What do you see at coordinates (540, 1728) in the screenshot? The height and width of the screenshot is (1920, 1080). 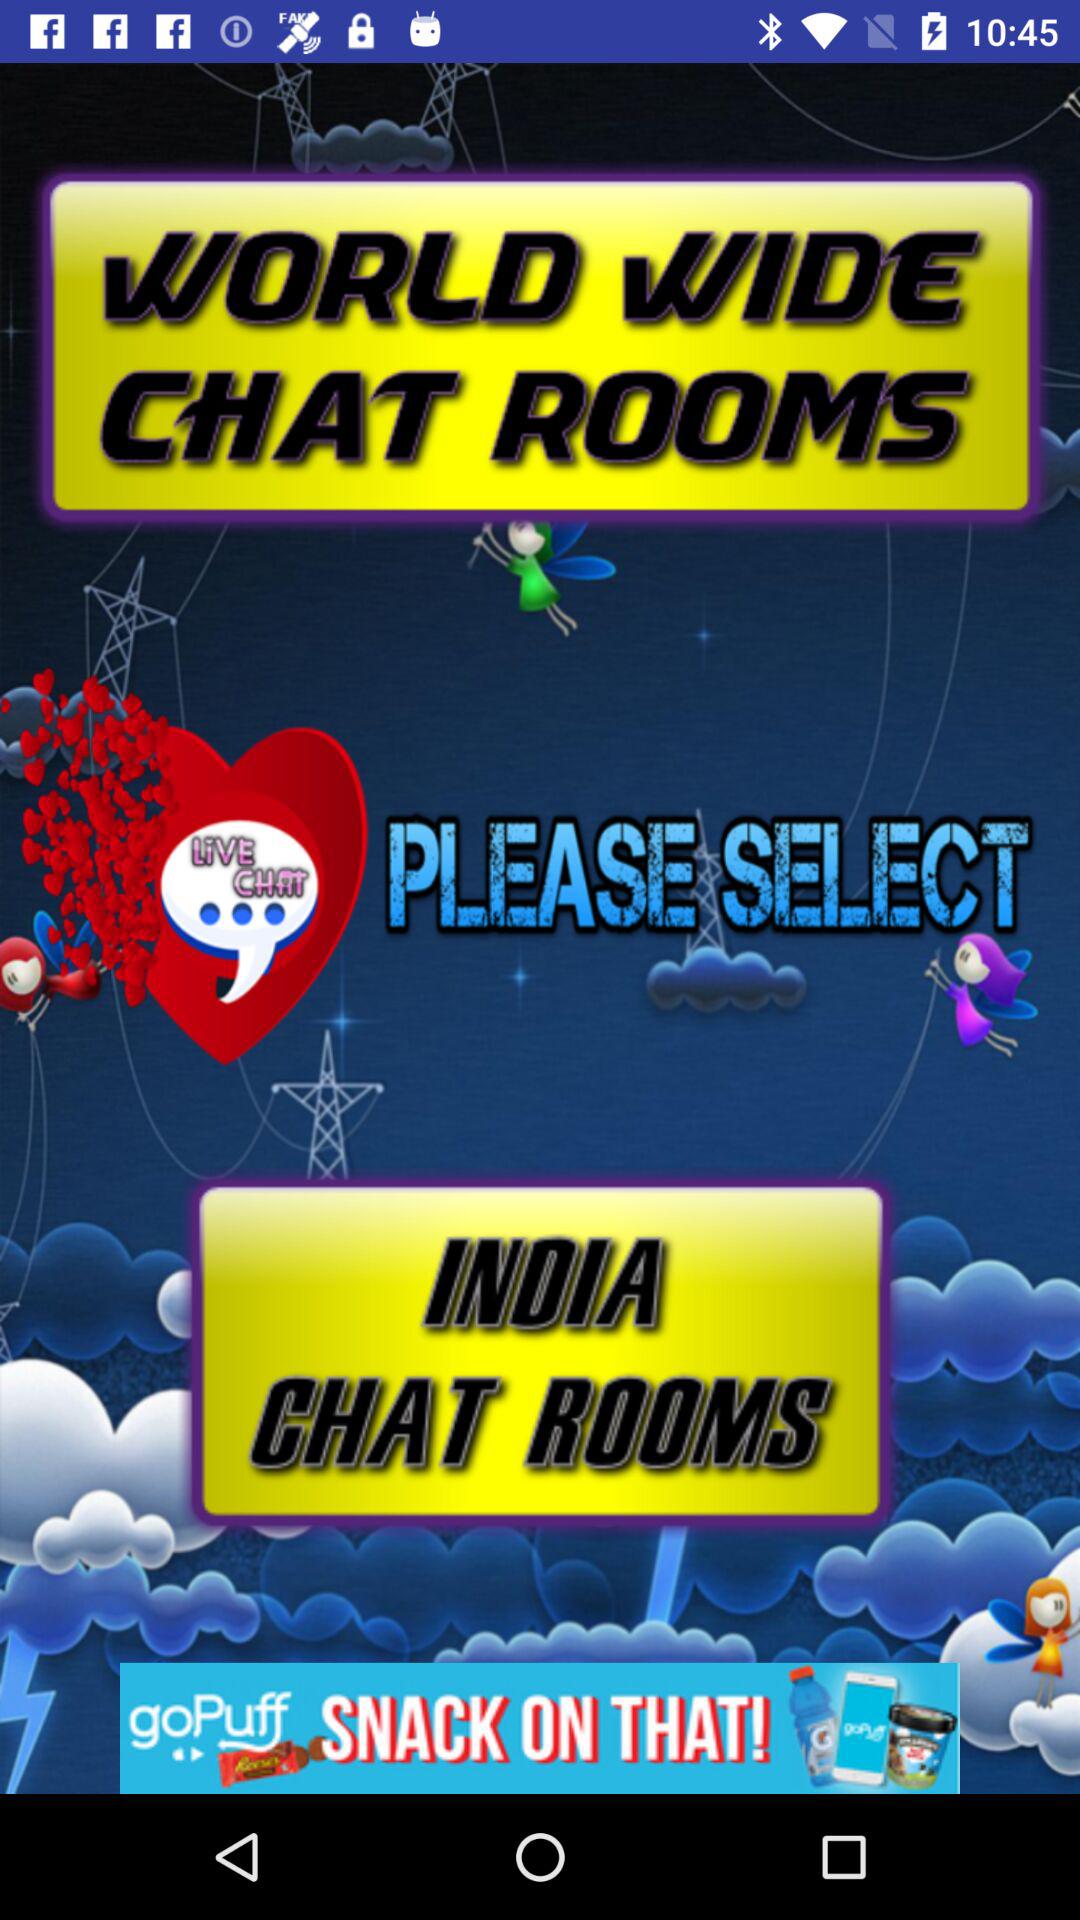 I see `games` at bounding box center [540, 1728].